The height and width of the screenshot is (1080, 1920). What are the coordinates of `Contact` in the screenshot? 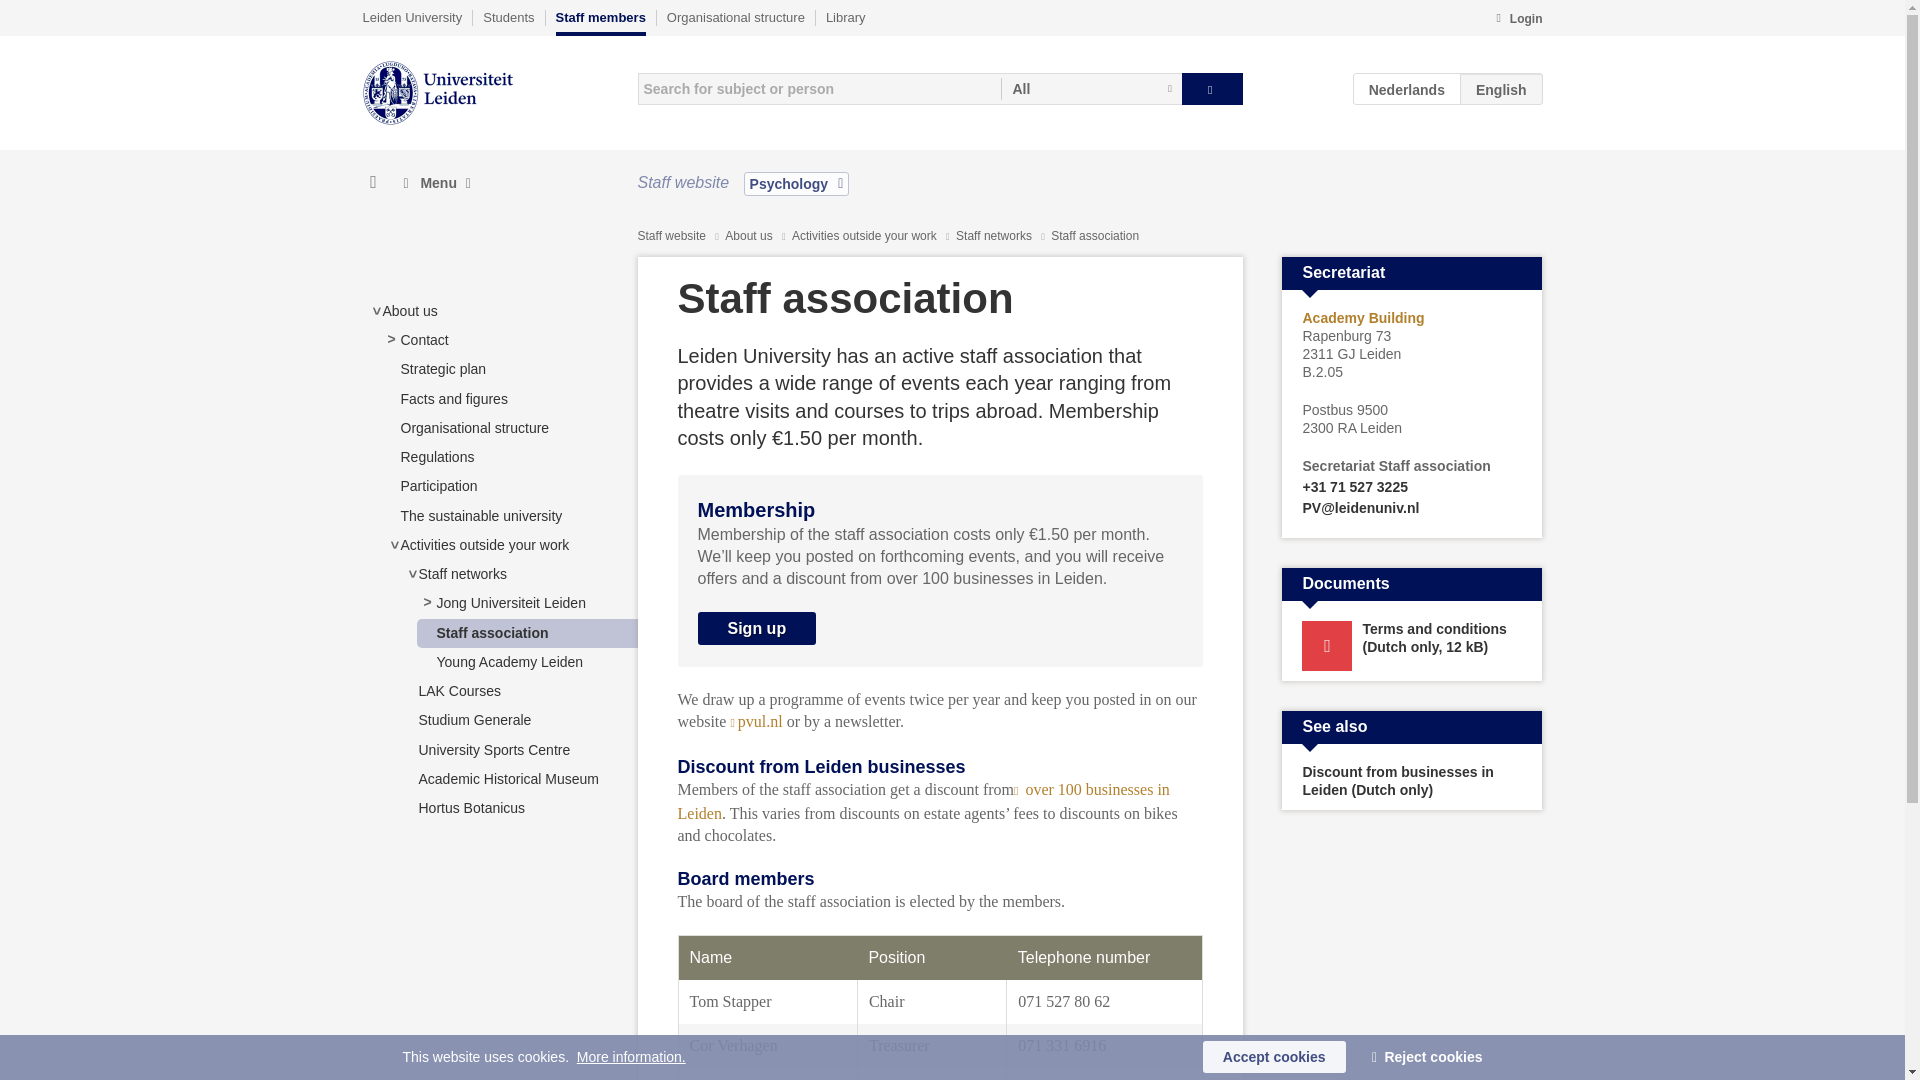 It's located at (423, 339).